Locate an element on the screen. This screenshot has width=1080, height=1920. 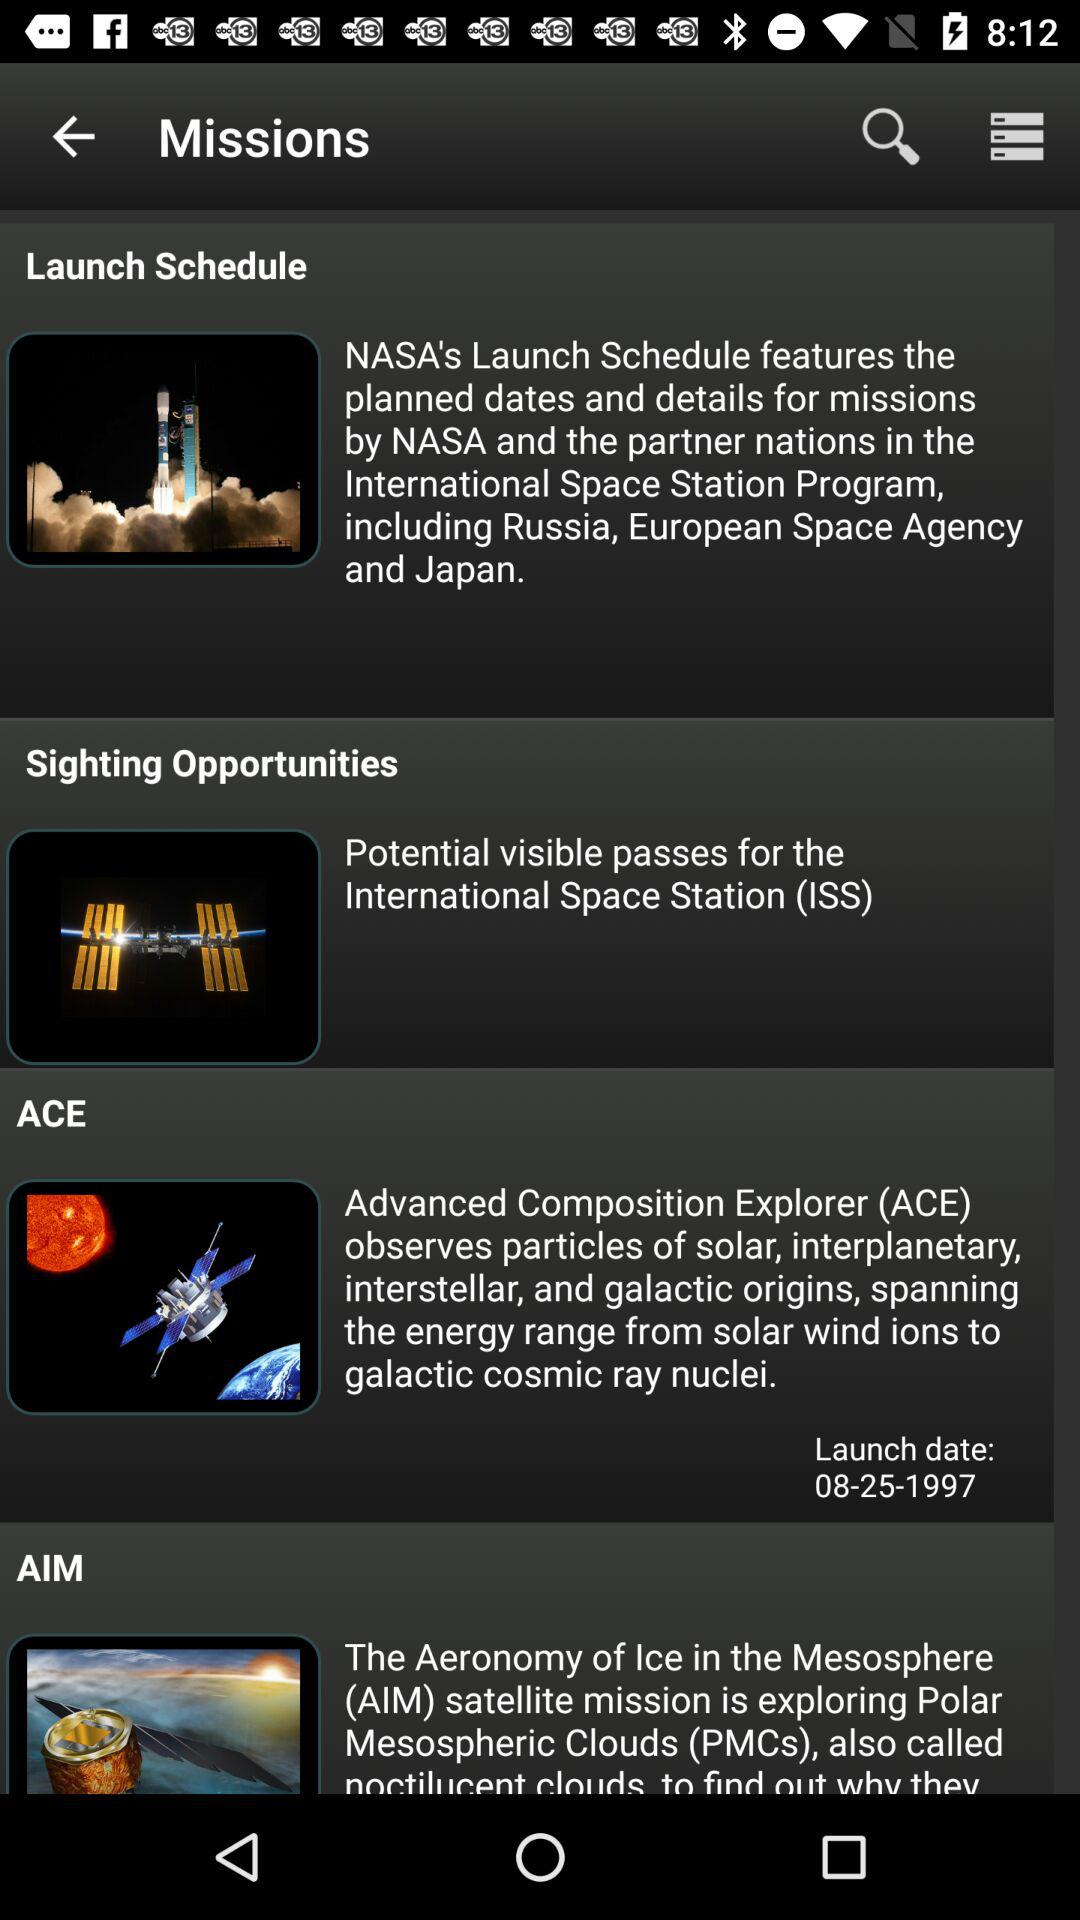
click icon below the  sighting opportunities item is located at coordinates (697, 872).